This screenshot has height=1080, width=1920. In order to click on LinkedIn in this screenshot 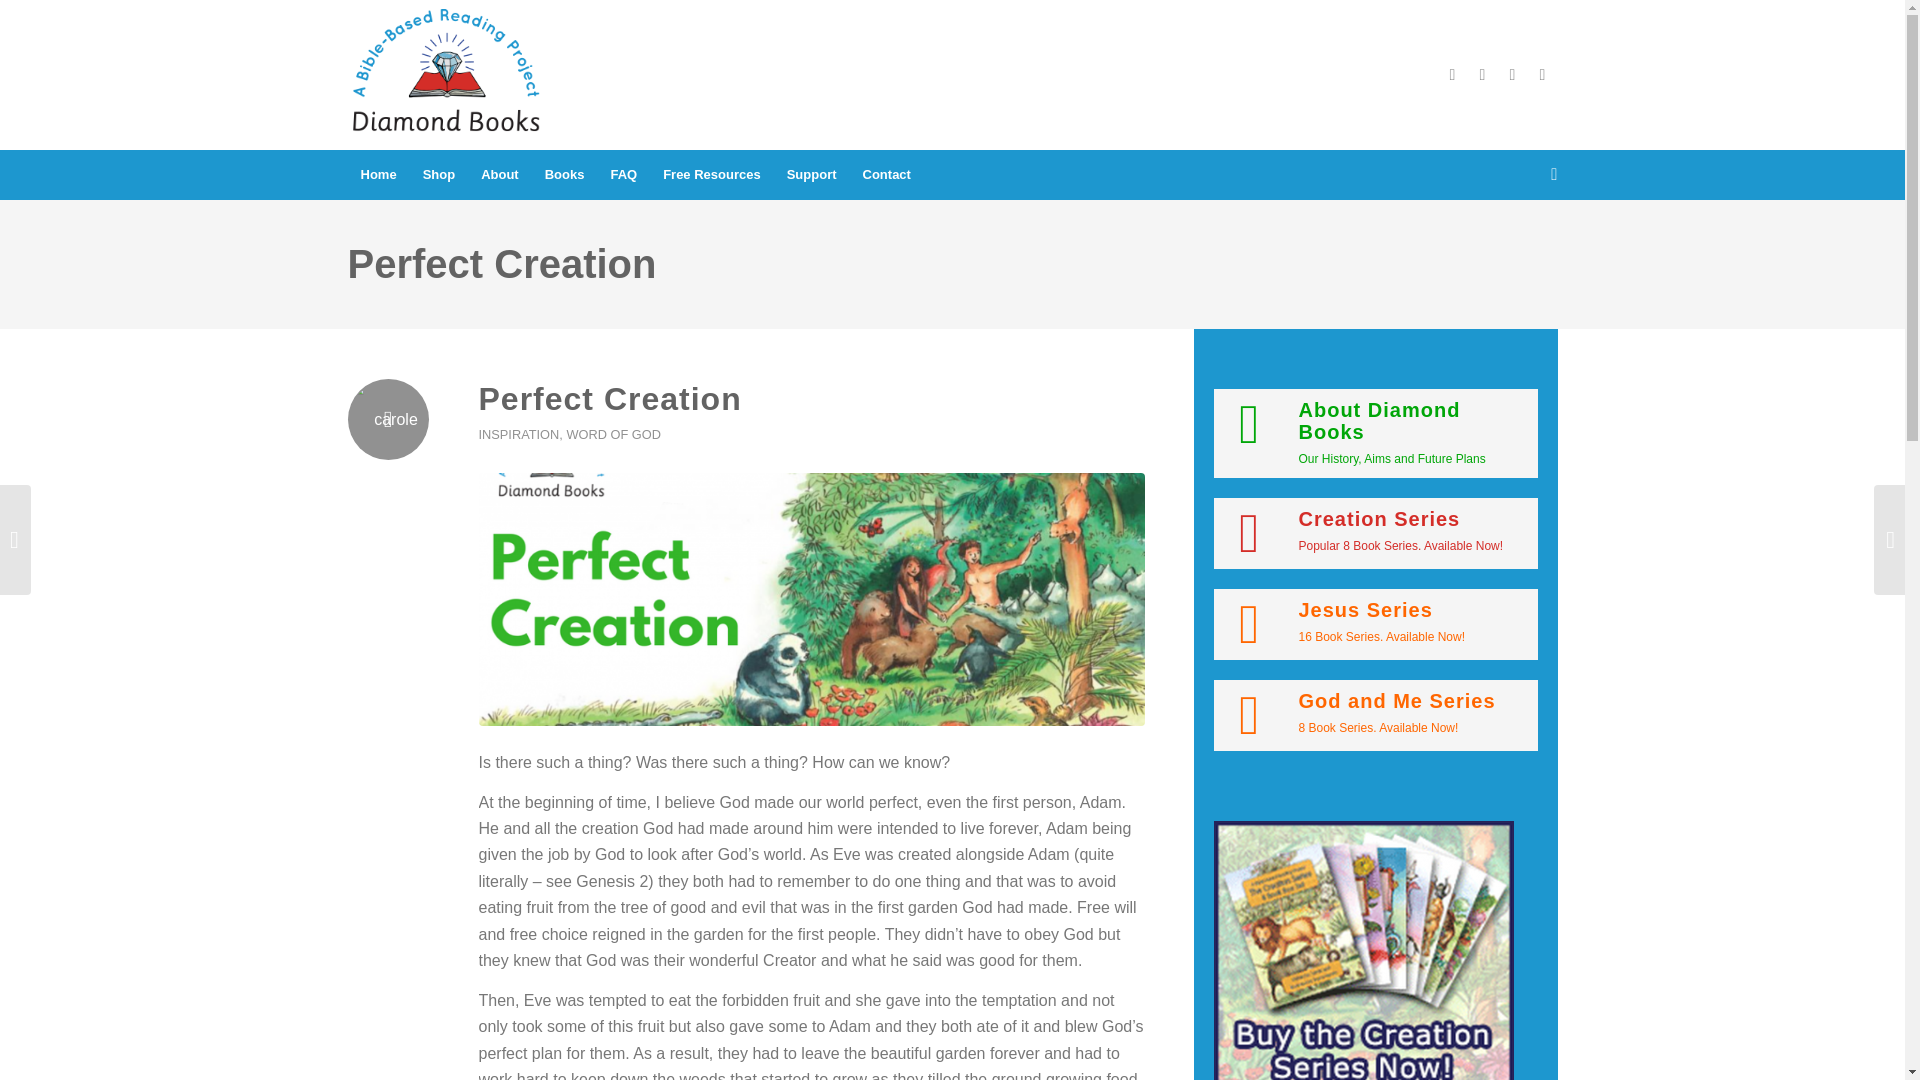, I will do `click(1542, 74)`.